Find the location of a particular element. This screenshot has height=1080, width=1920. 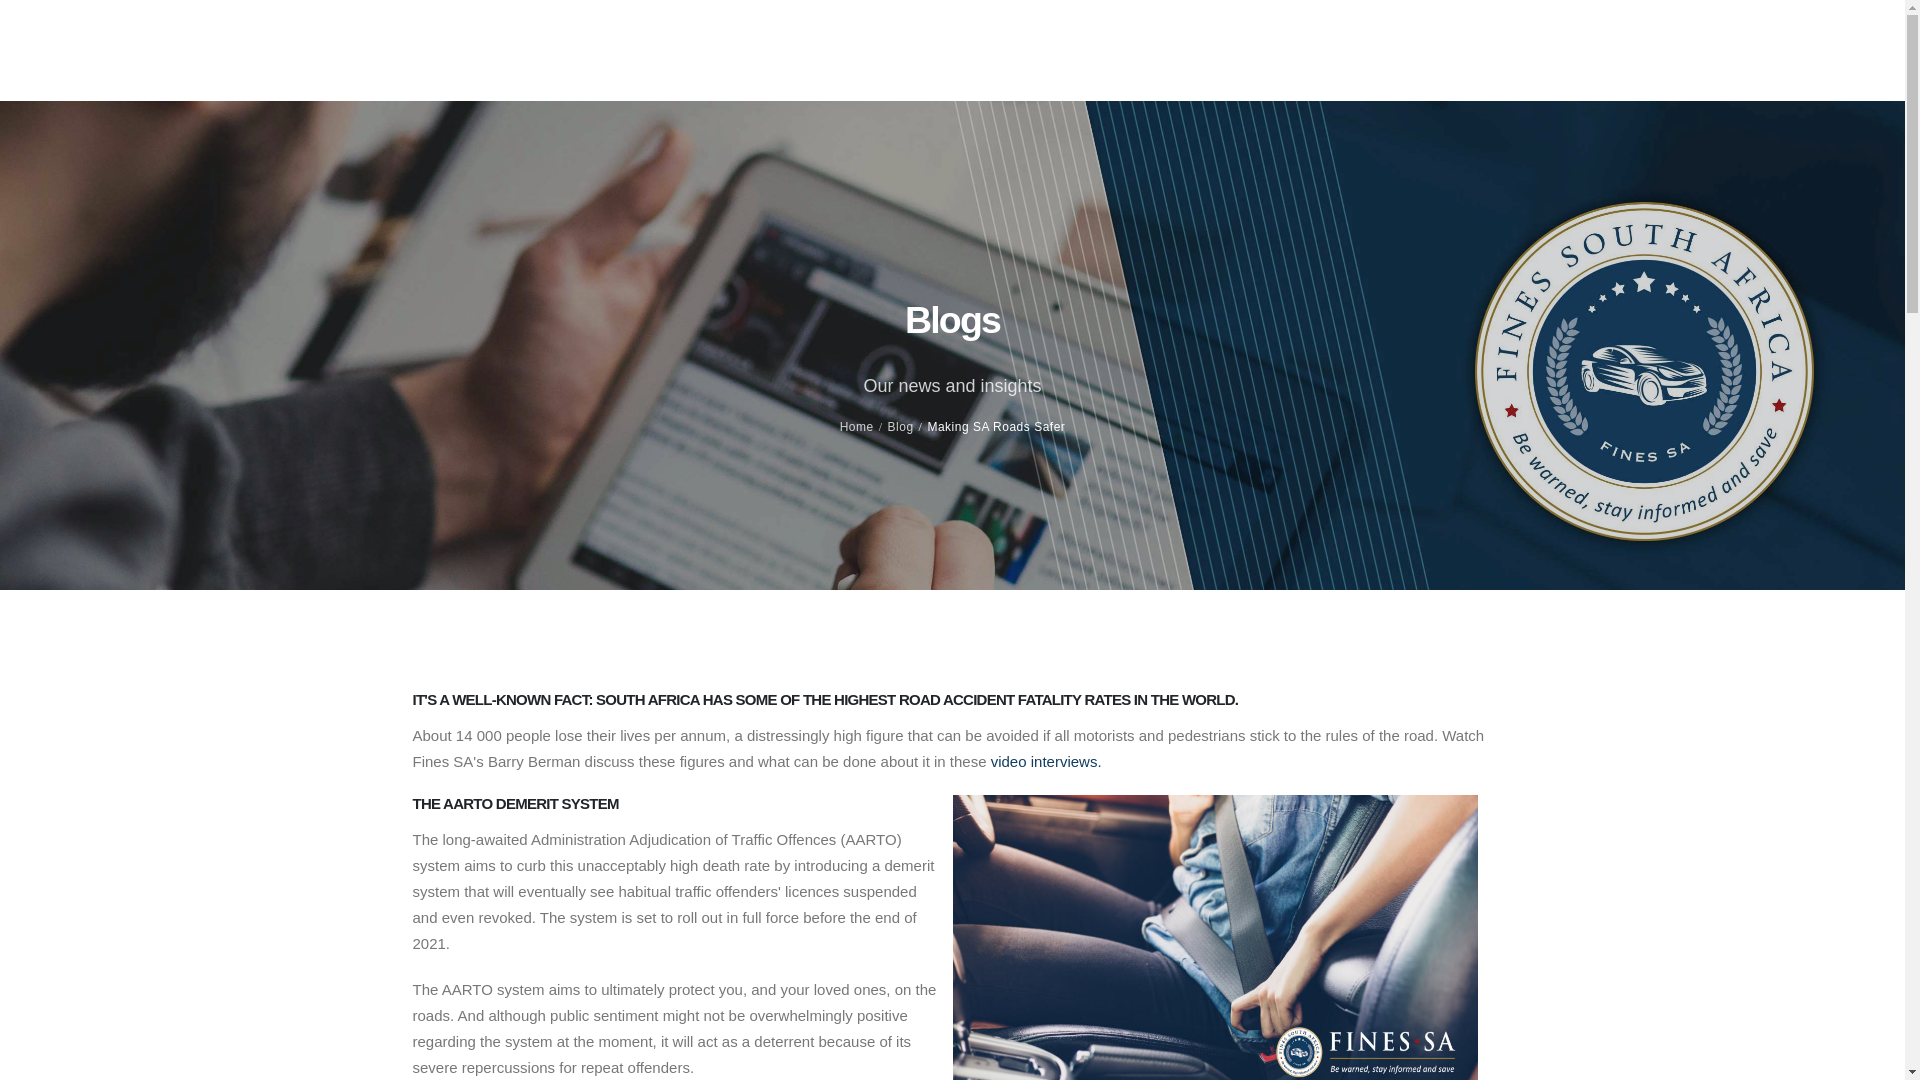

Making SA Roads Safer is located at coordinates (996, 427).